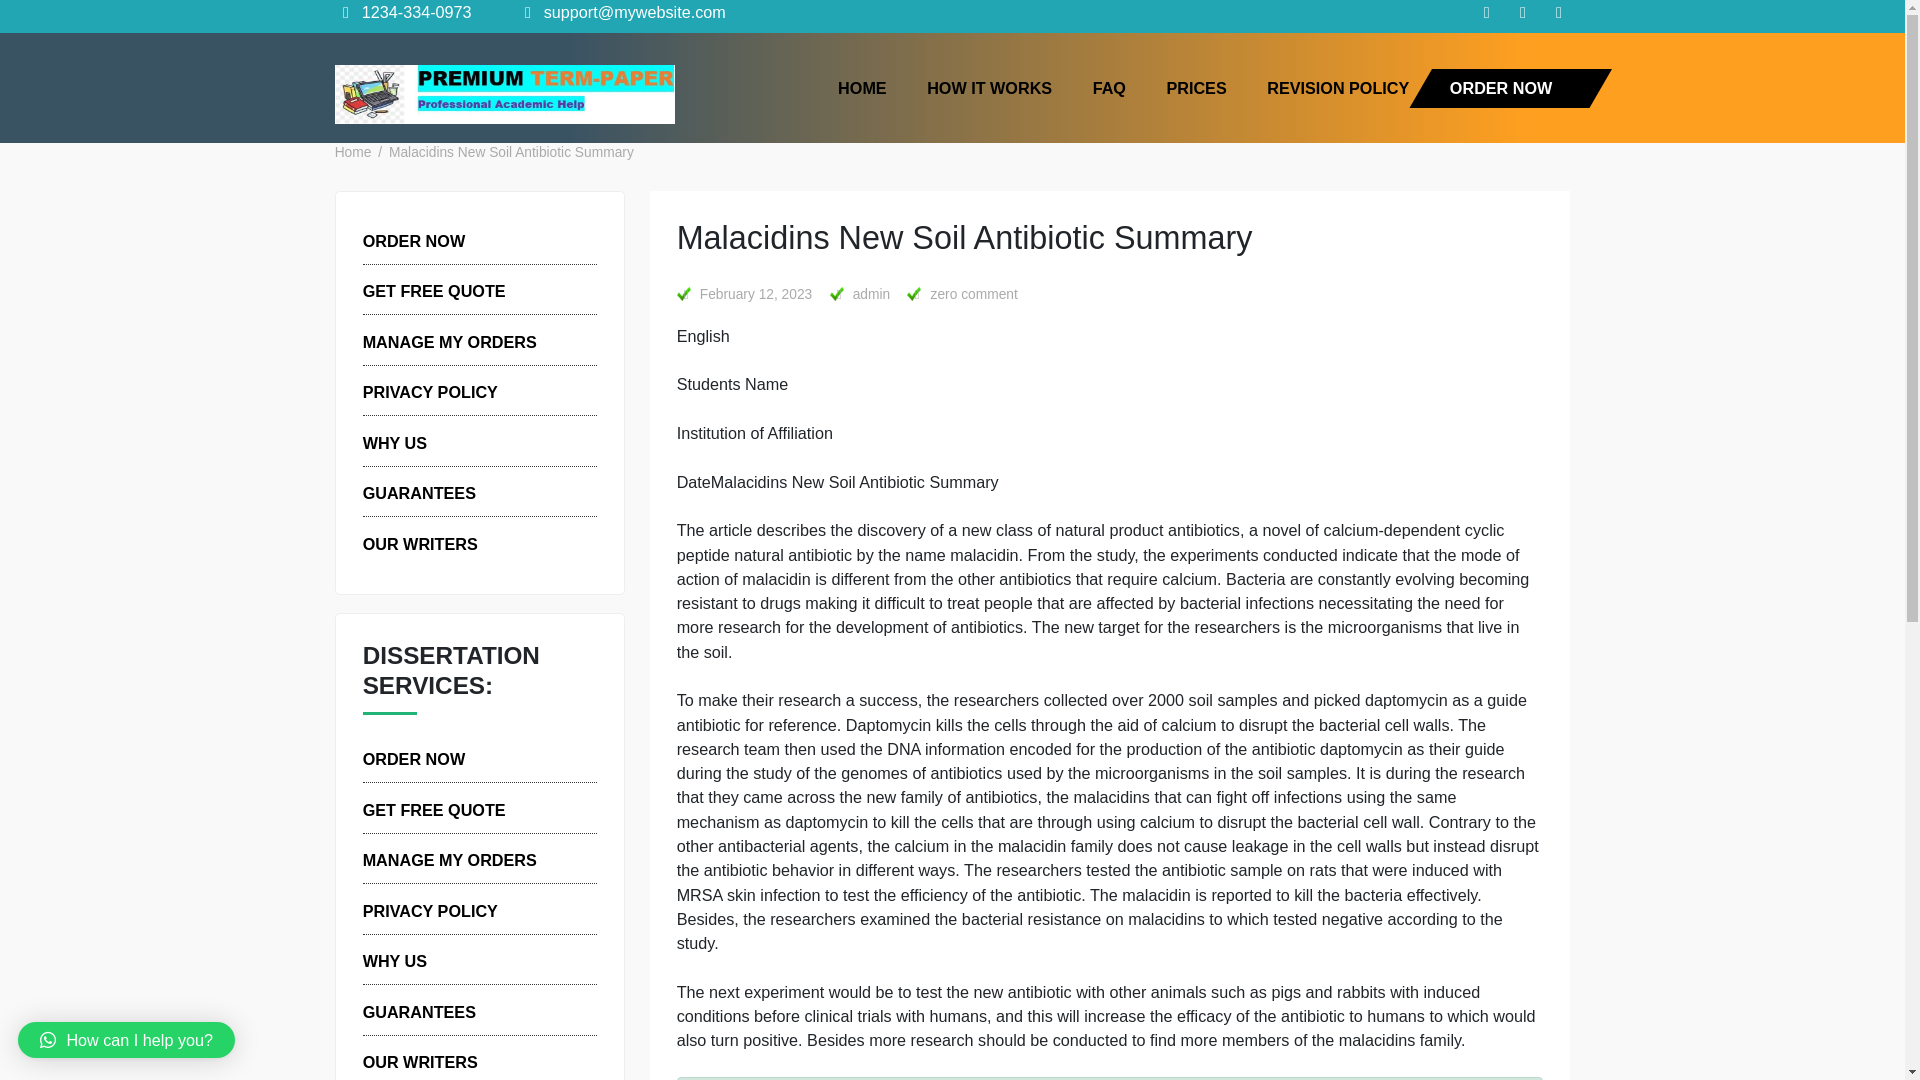 The width and height of the screenshot is (1920, 1080). I want to click on zero comment, so click(1082, 328).